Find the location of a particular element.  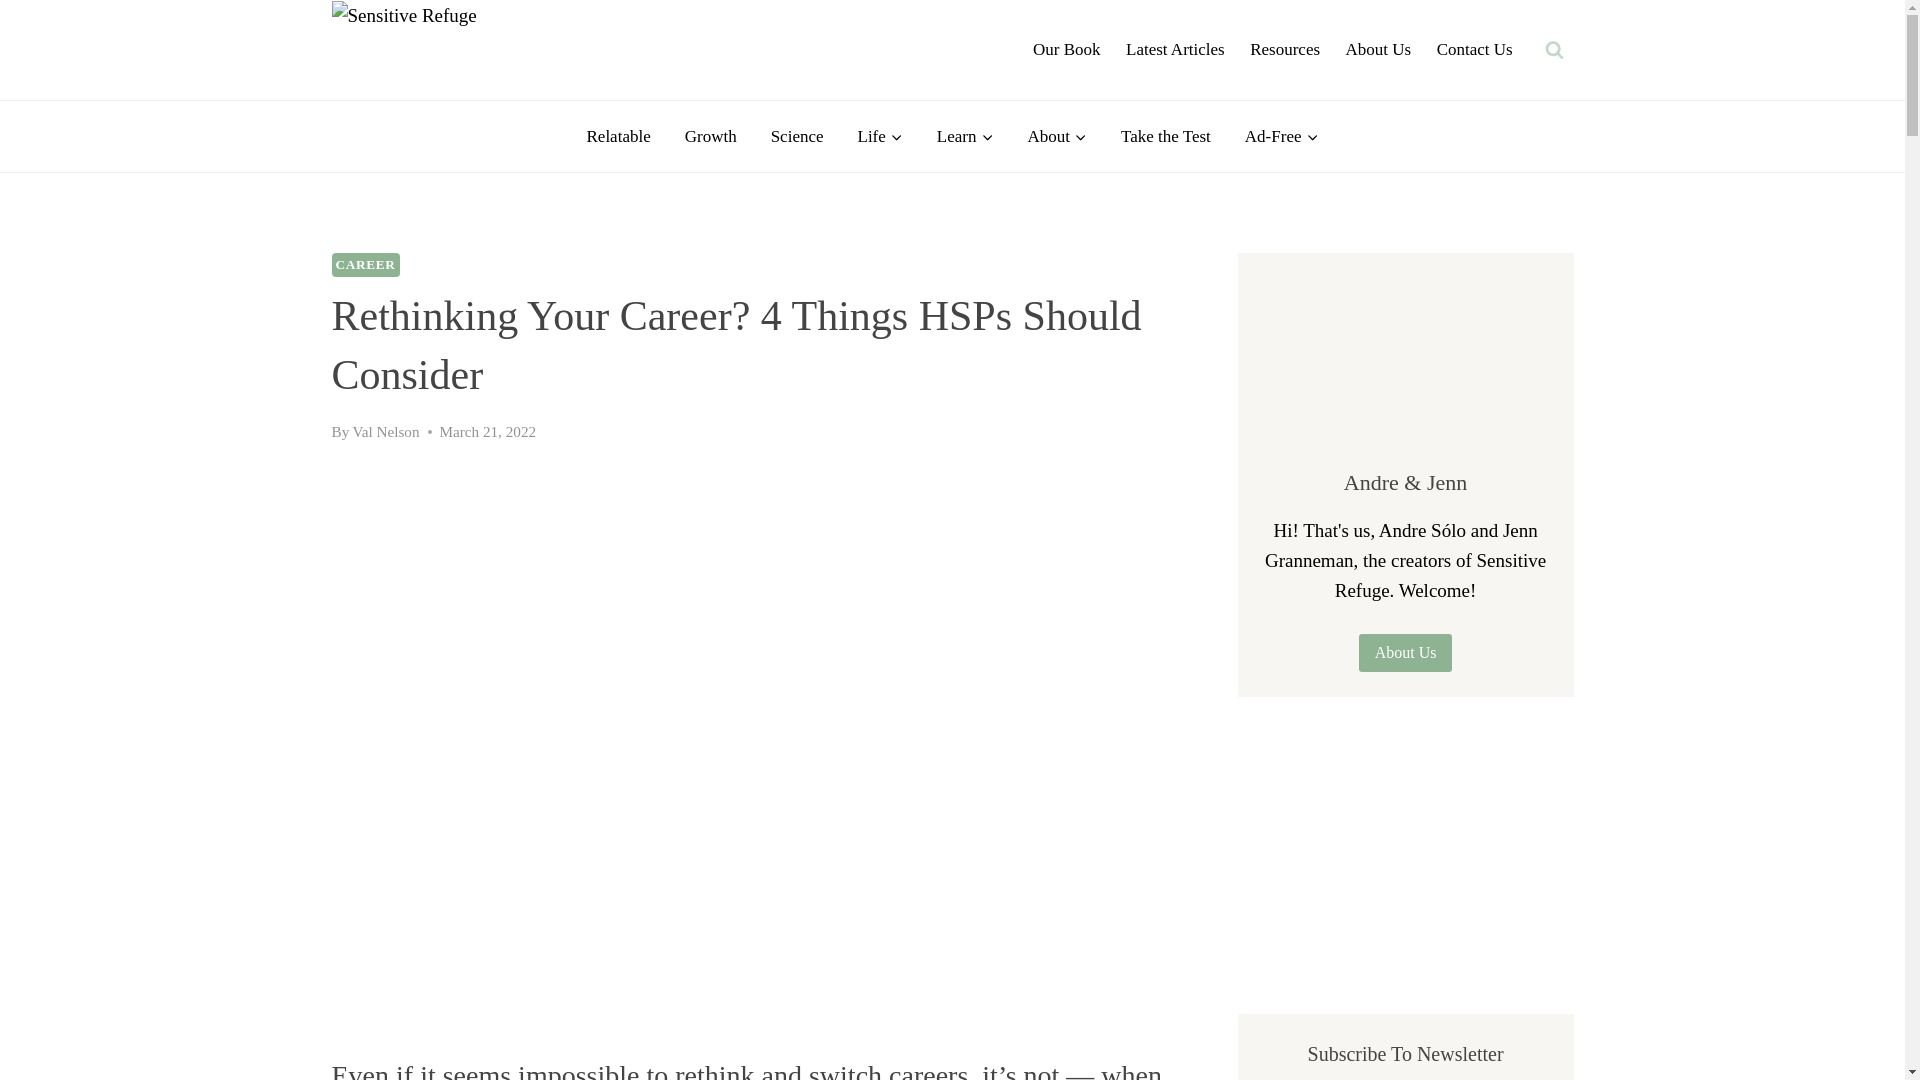

Growth is located at coordinates (711, 136).